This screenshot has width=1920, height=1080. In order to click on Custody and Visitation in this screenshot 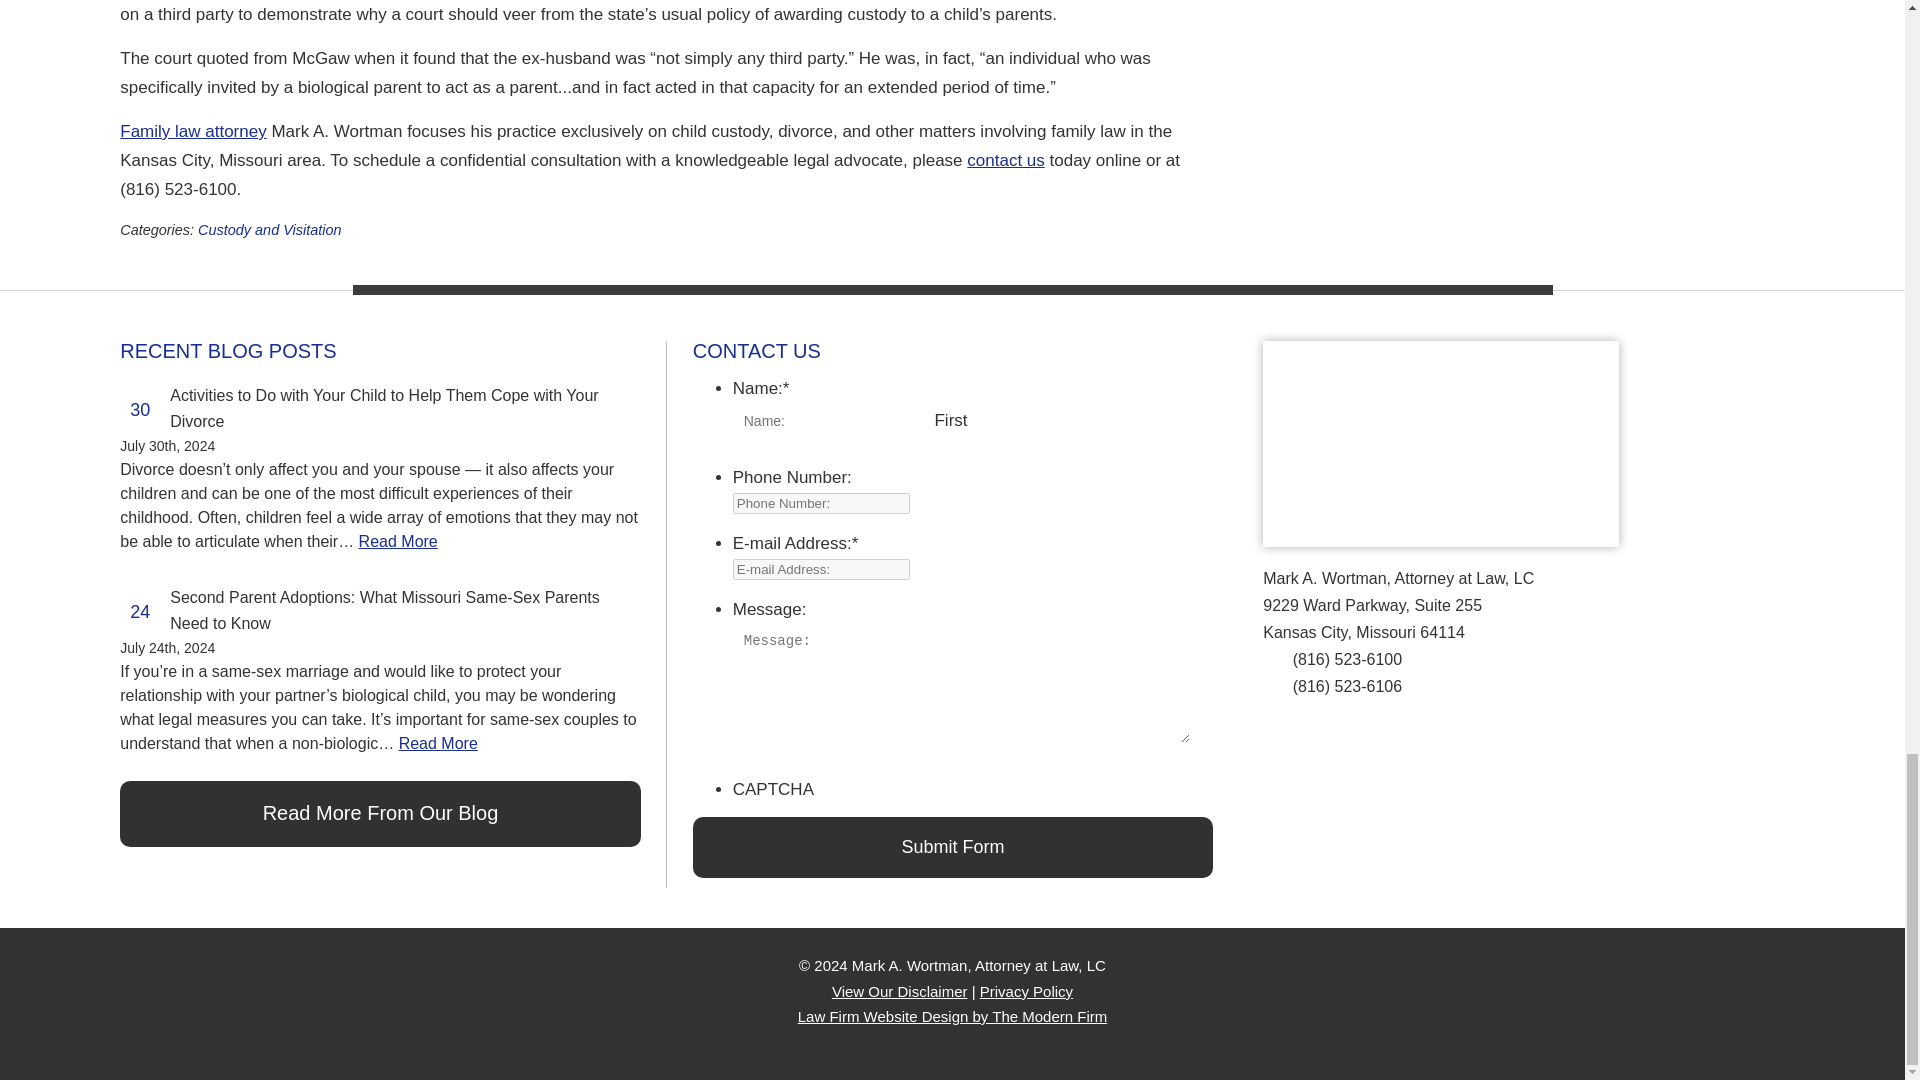, I will do `click(269, 230)`.